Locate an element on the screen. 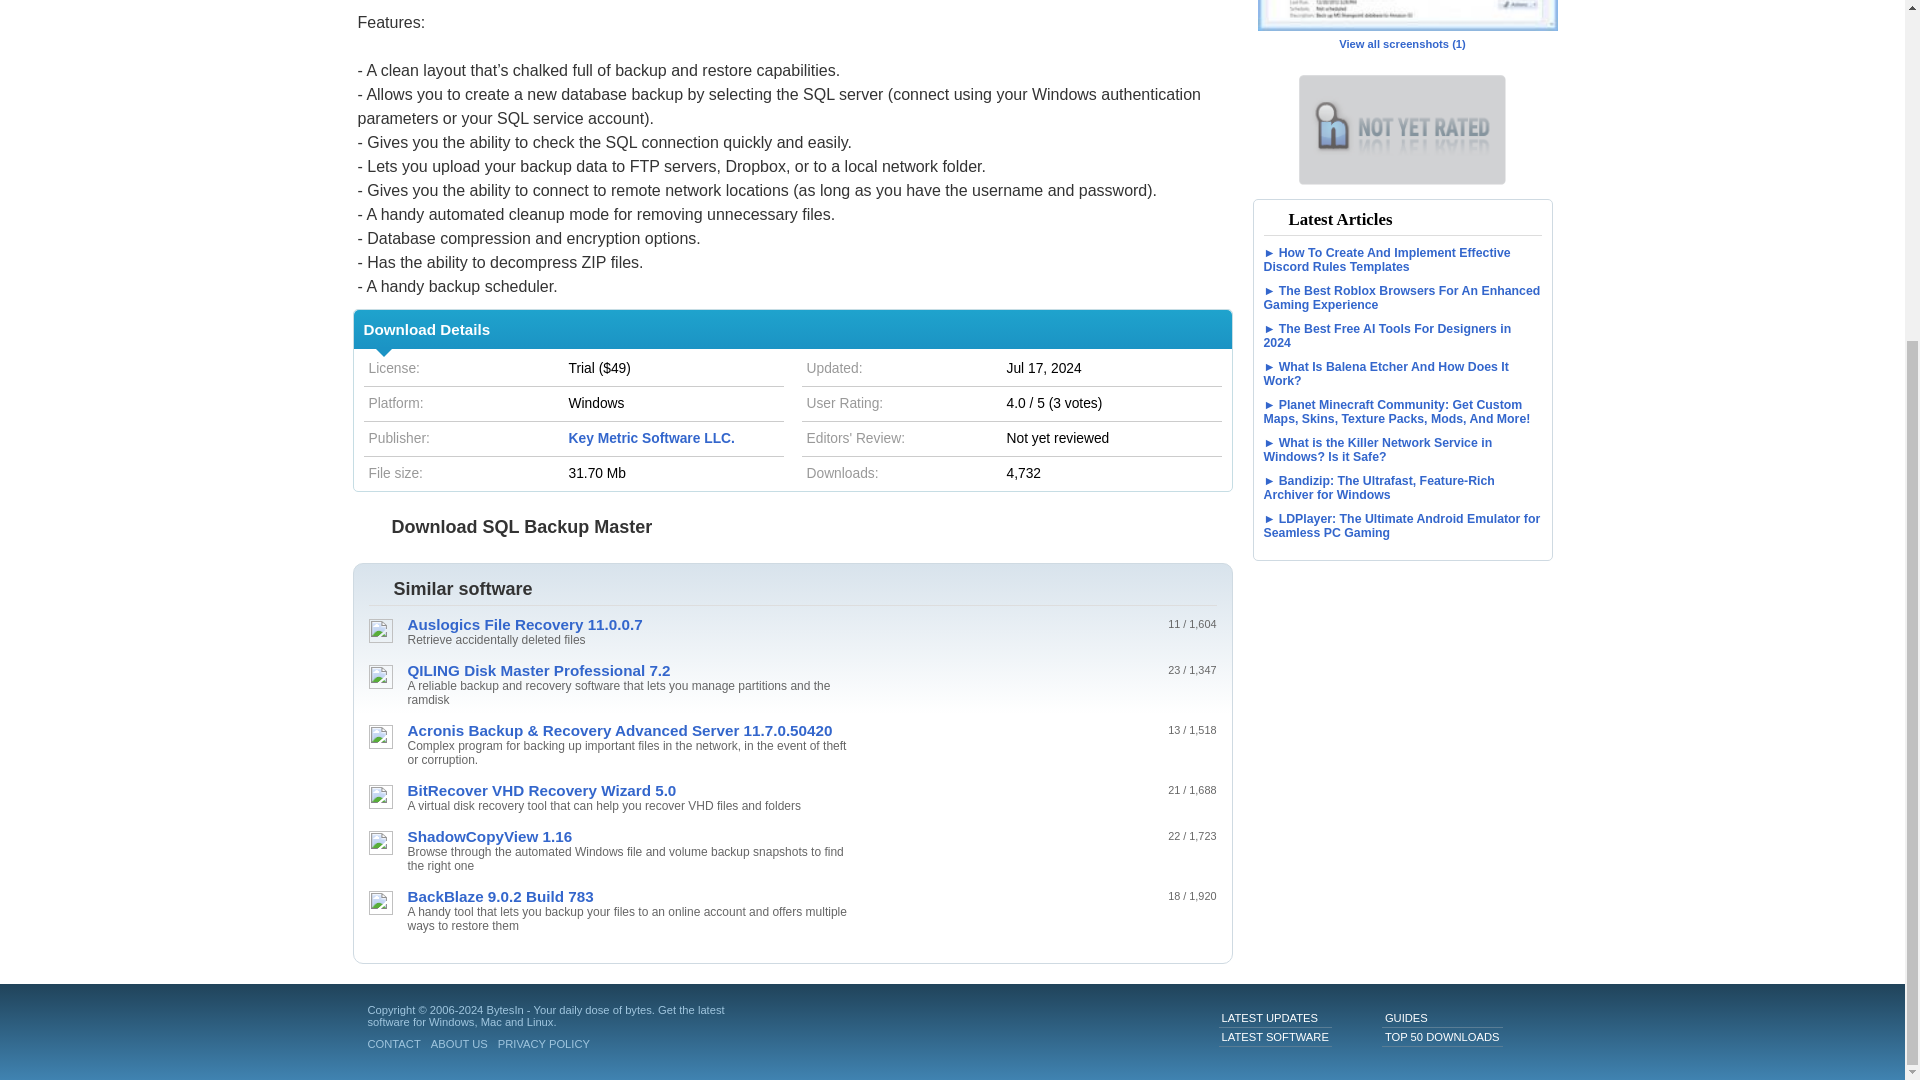 This screenshot has width=1920, height=1080. BackBlaze 9.0.2 Build 783 is located at coordinates (628, 896).